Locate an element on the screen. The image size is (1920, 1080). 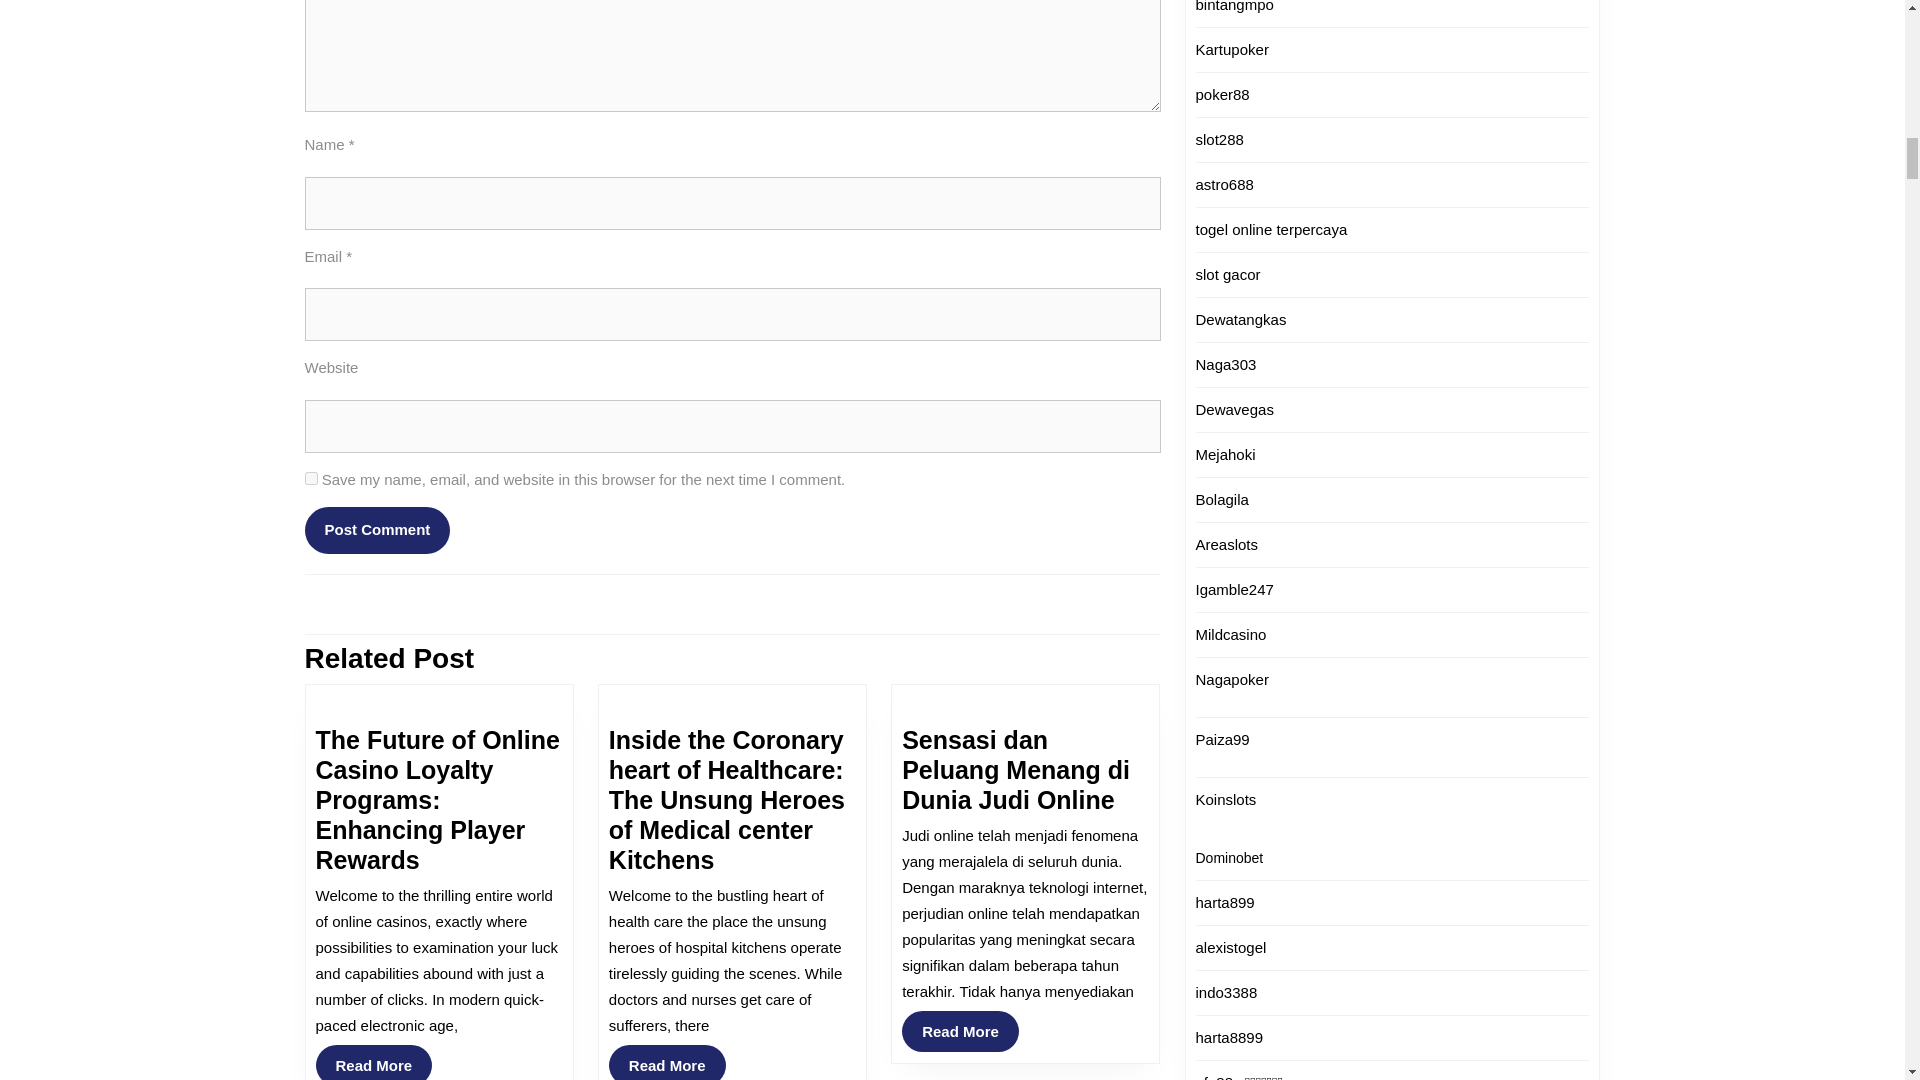
Post Comment is located at coordinates (374, 1062).